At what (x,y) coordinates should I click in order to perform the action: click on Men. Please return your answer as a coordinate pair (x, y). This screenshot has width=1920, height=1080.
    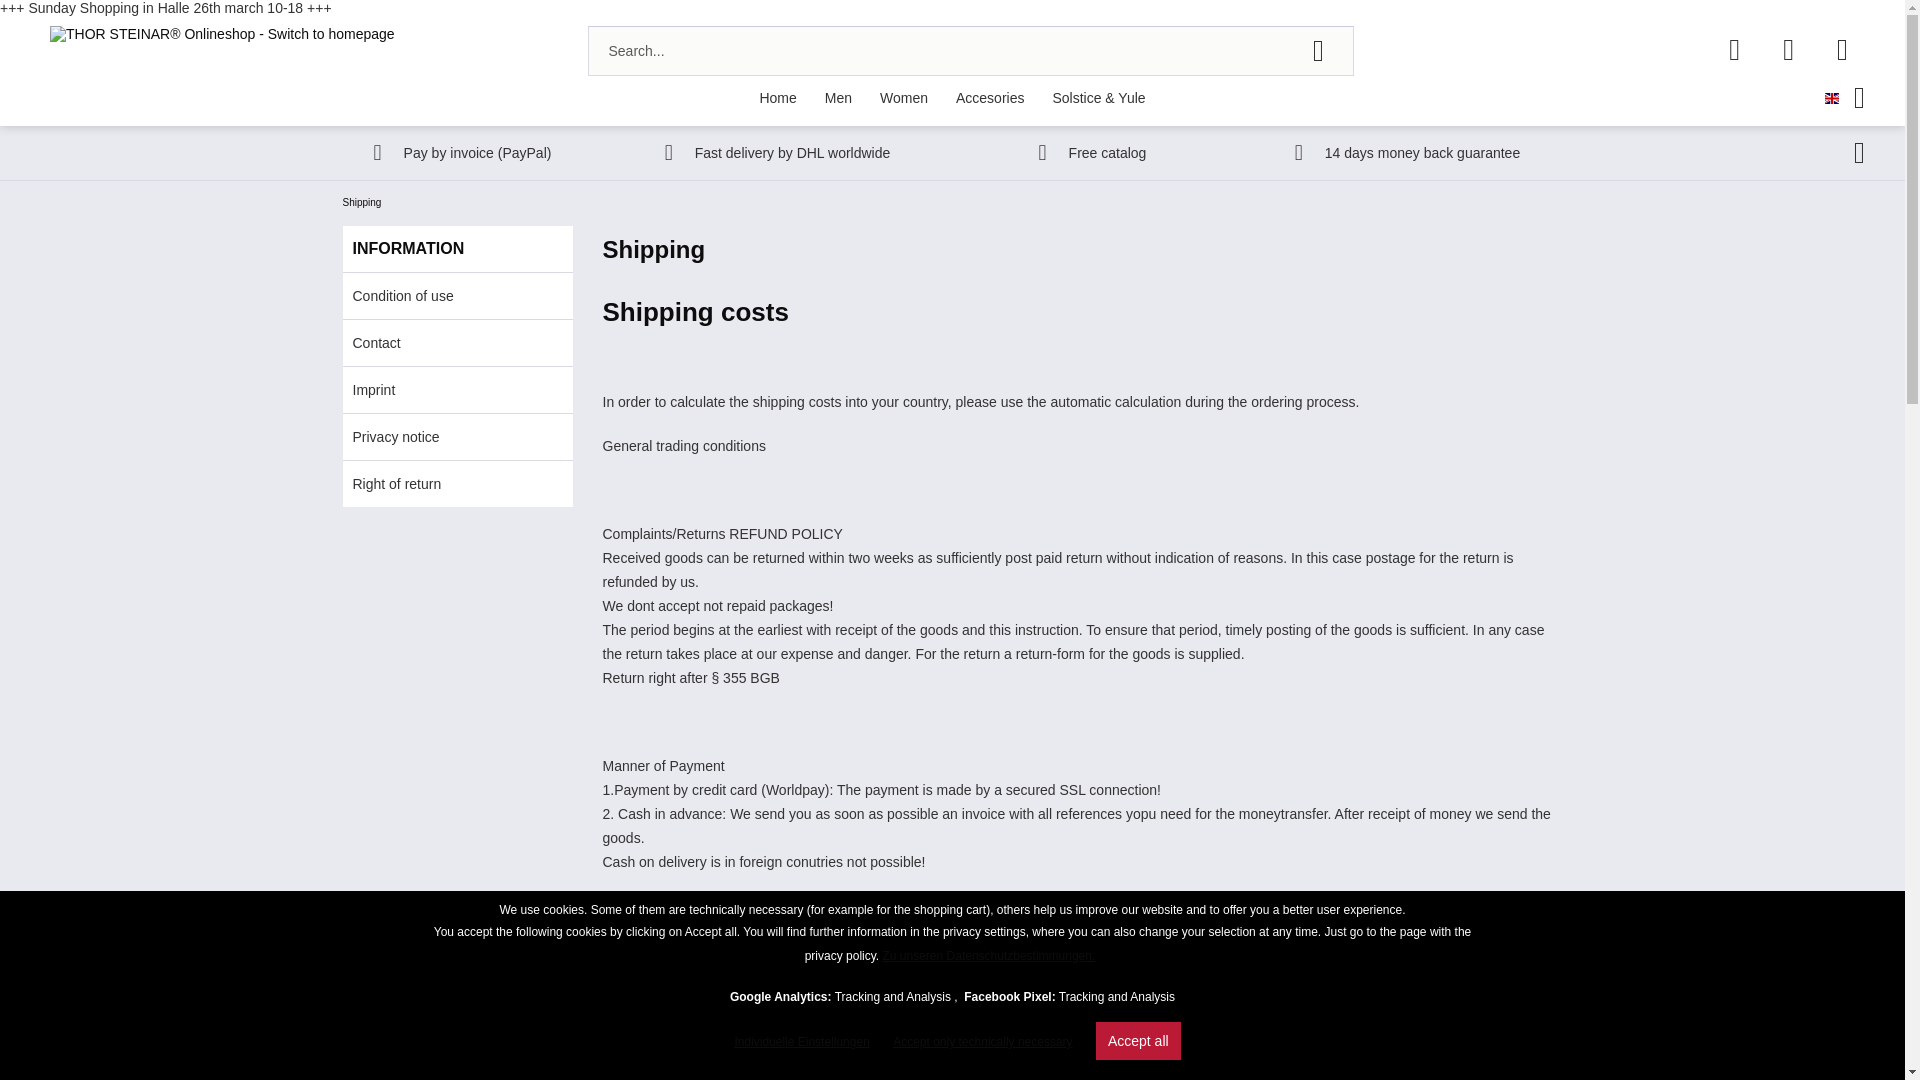
    Looking at the image, I should click on (838, 98).